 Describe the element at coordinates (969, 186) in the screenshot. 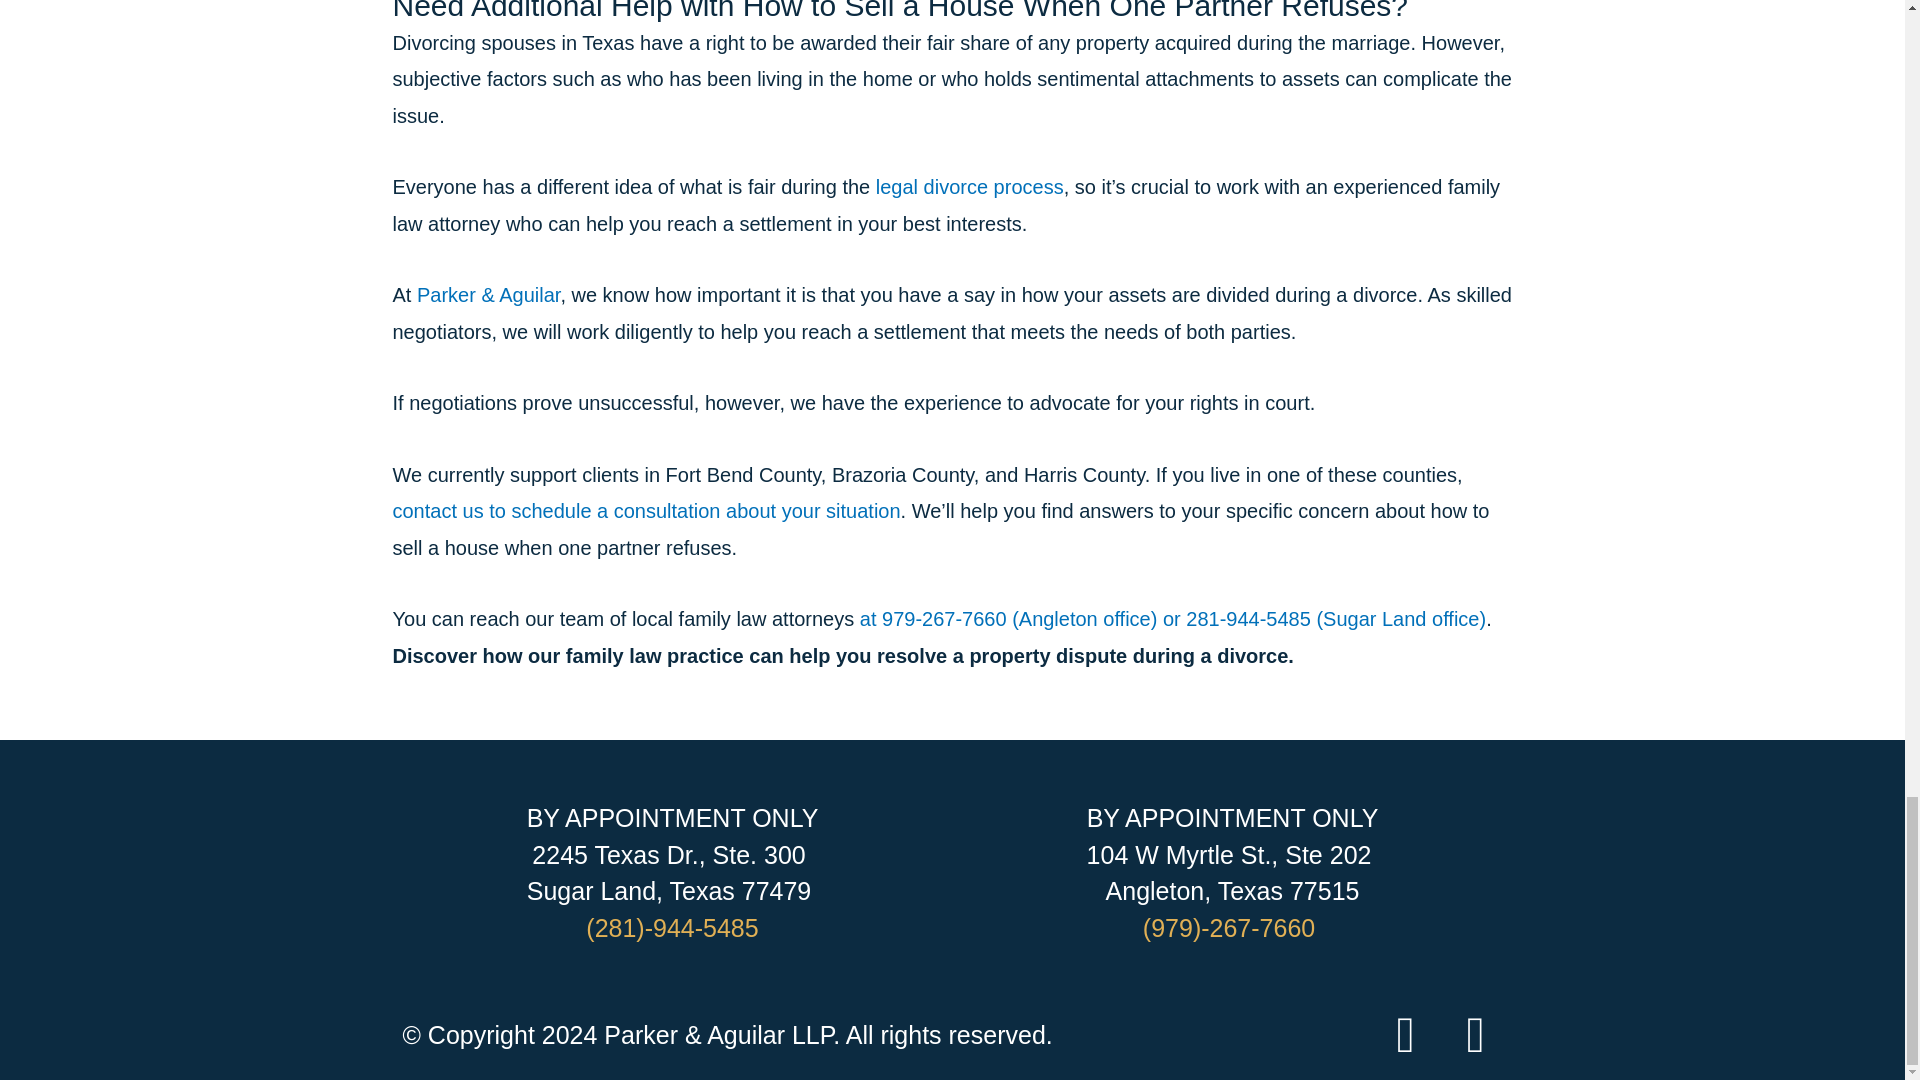

I see `legal divorce process` at that location.